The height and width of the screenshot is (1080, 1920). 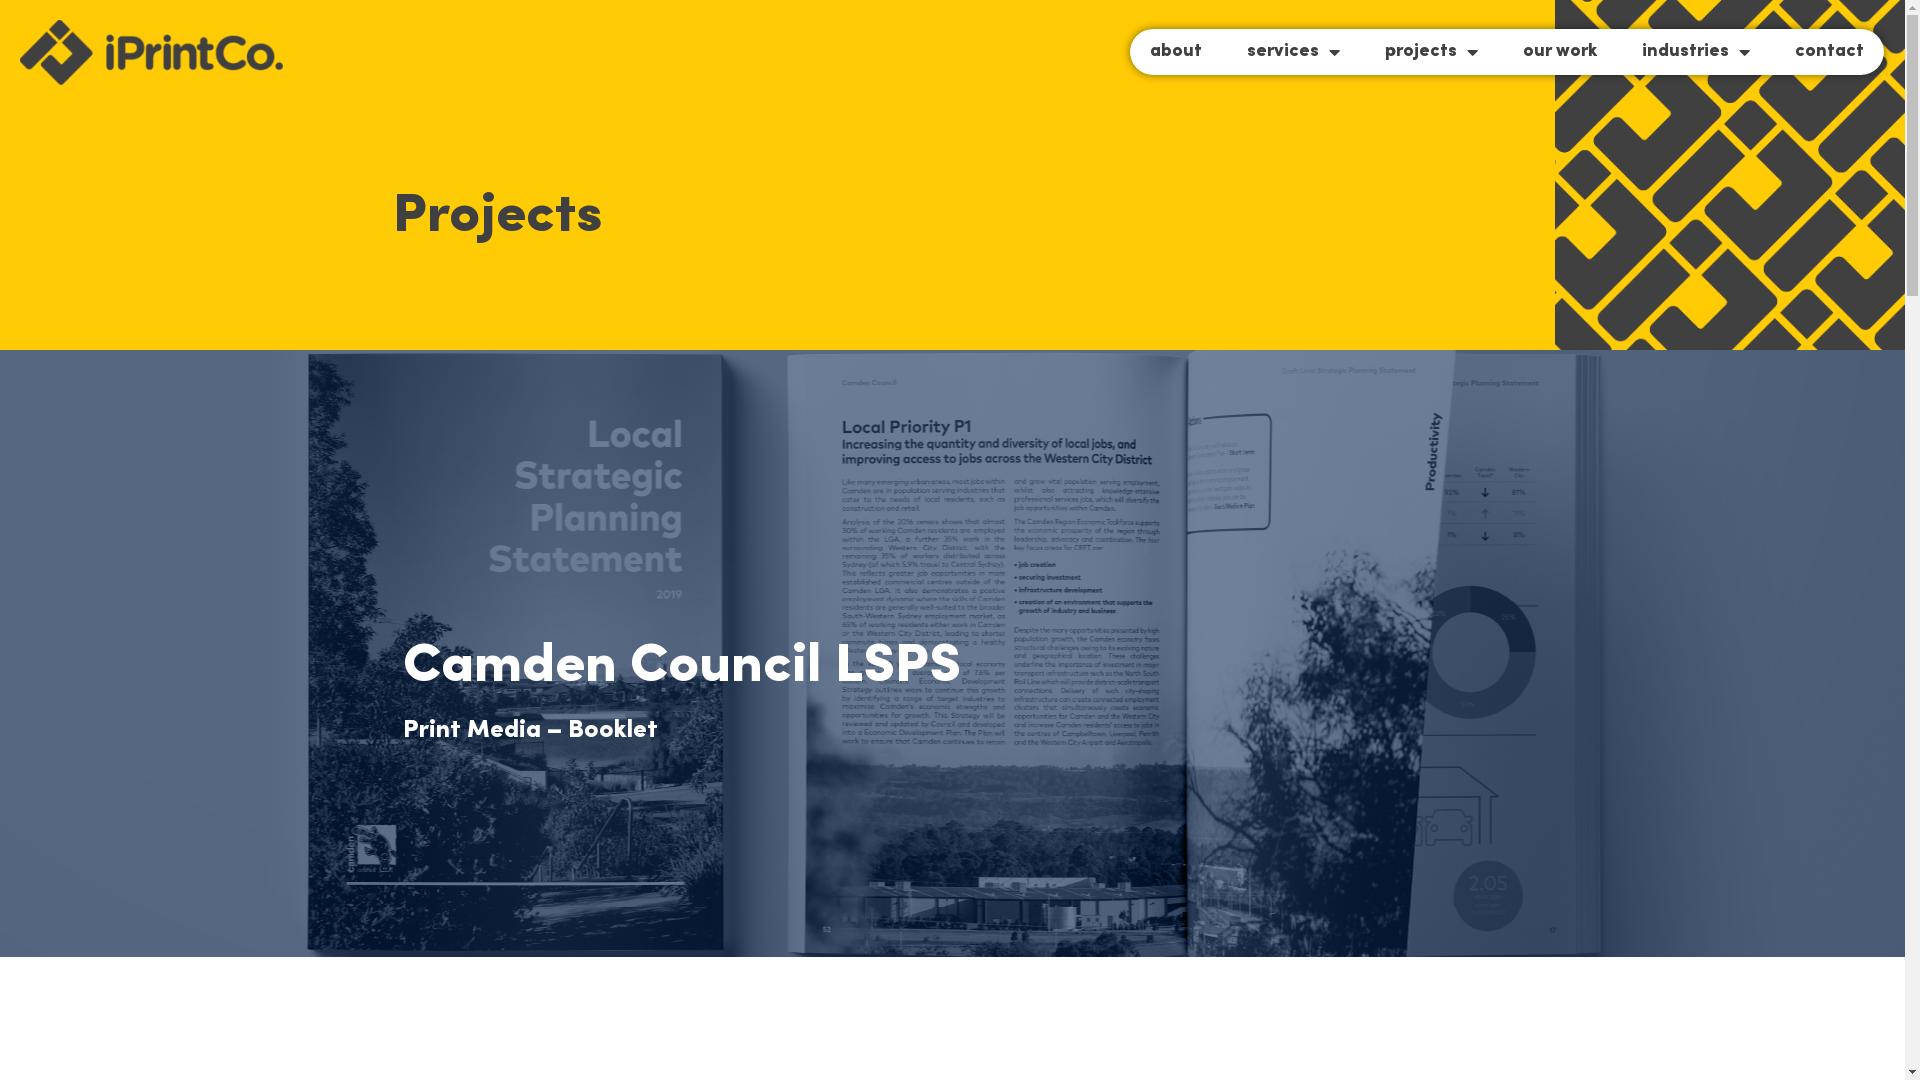 What do you see at coordinates (1432, 52) in the screenshot?
I see `projects` at bounding box center [1432, 52].